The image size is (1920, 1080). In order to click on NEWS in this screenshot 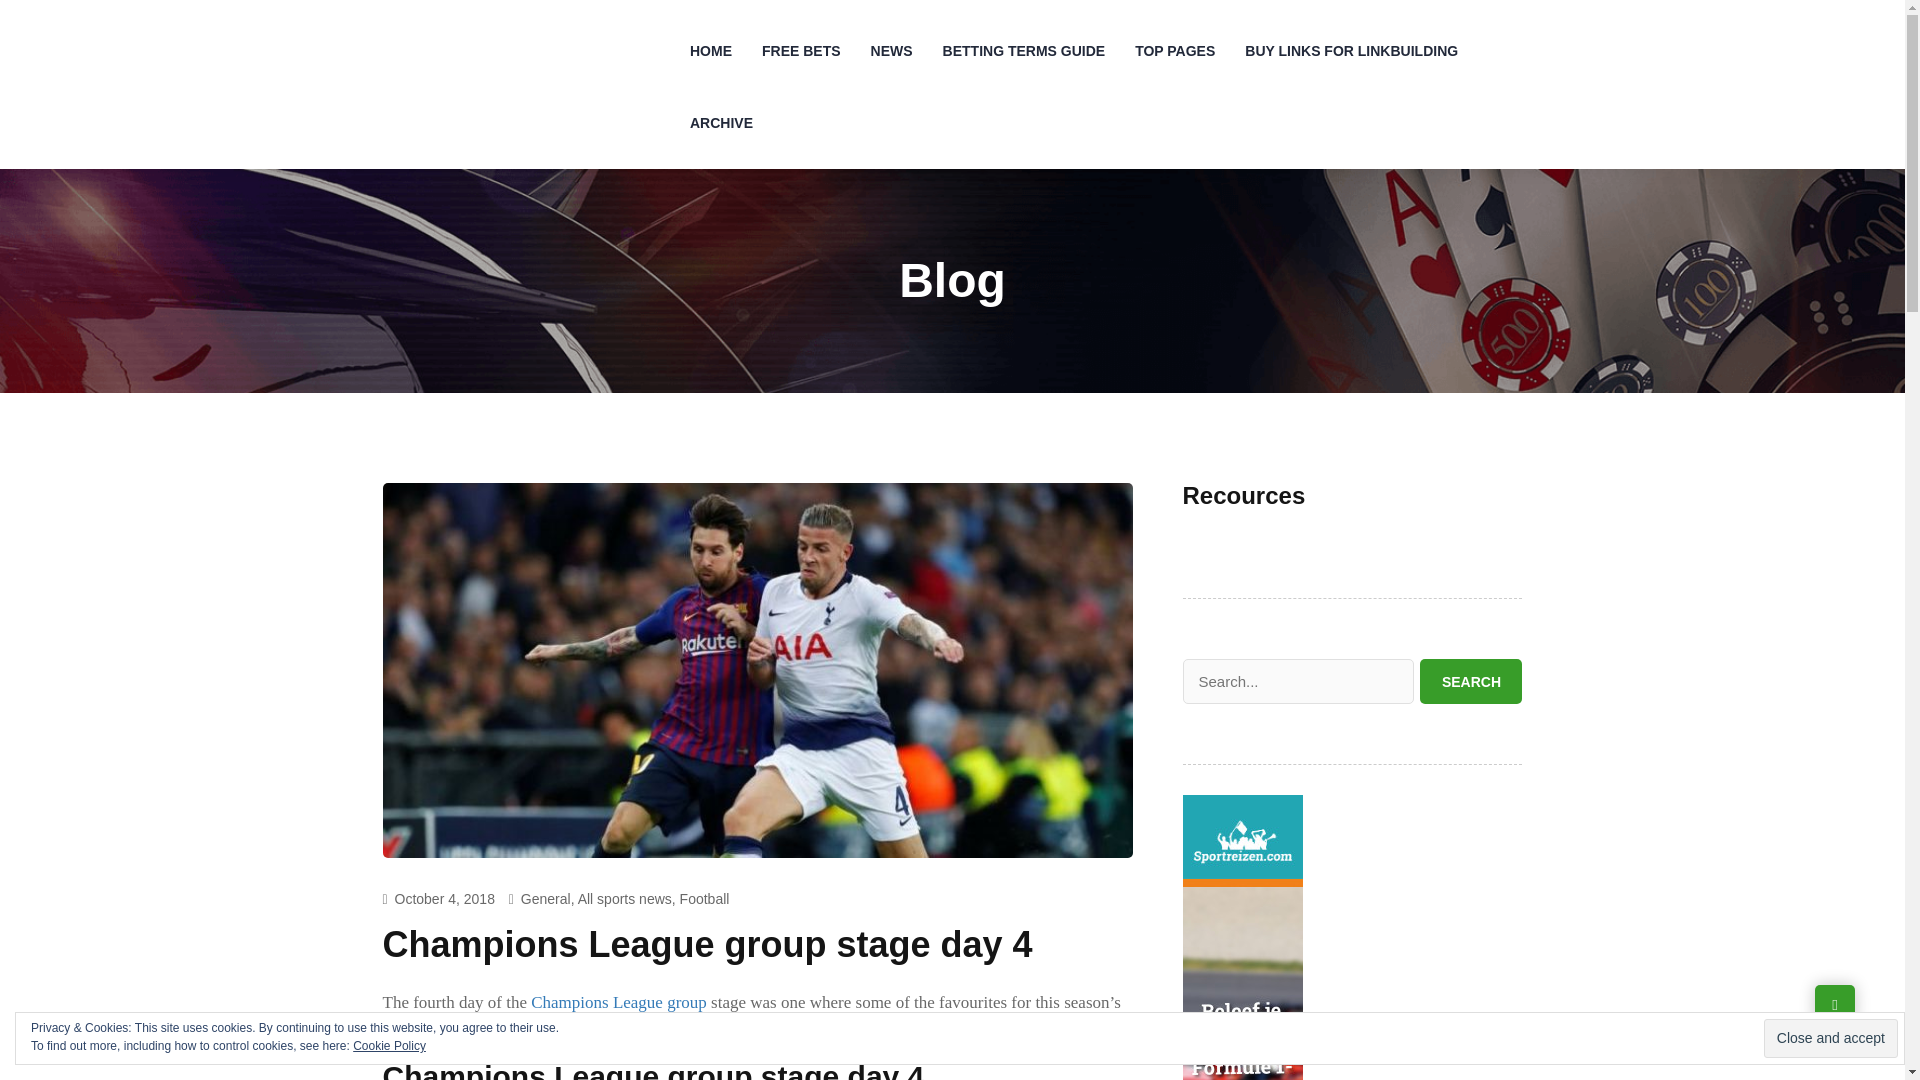, I will do `click(892, 51)`.